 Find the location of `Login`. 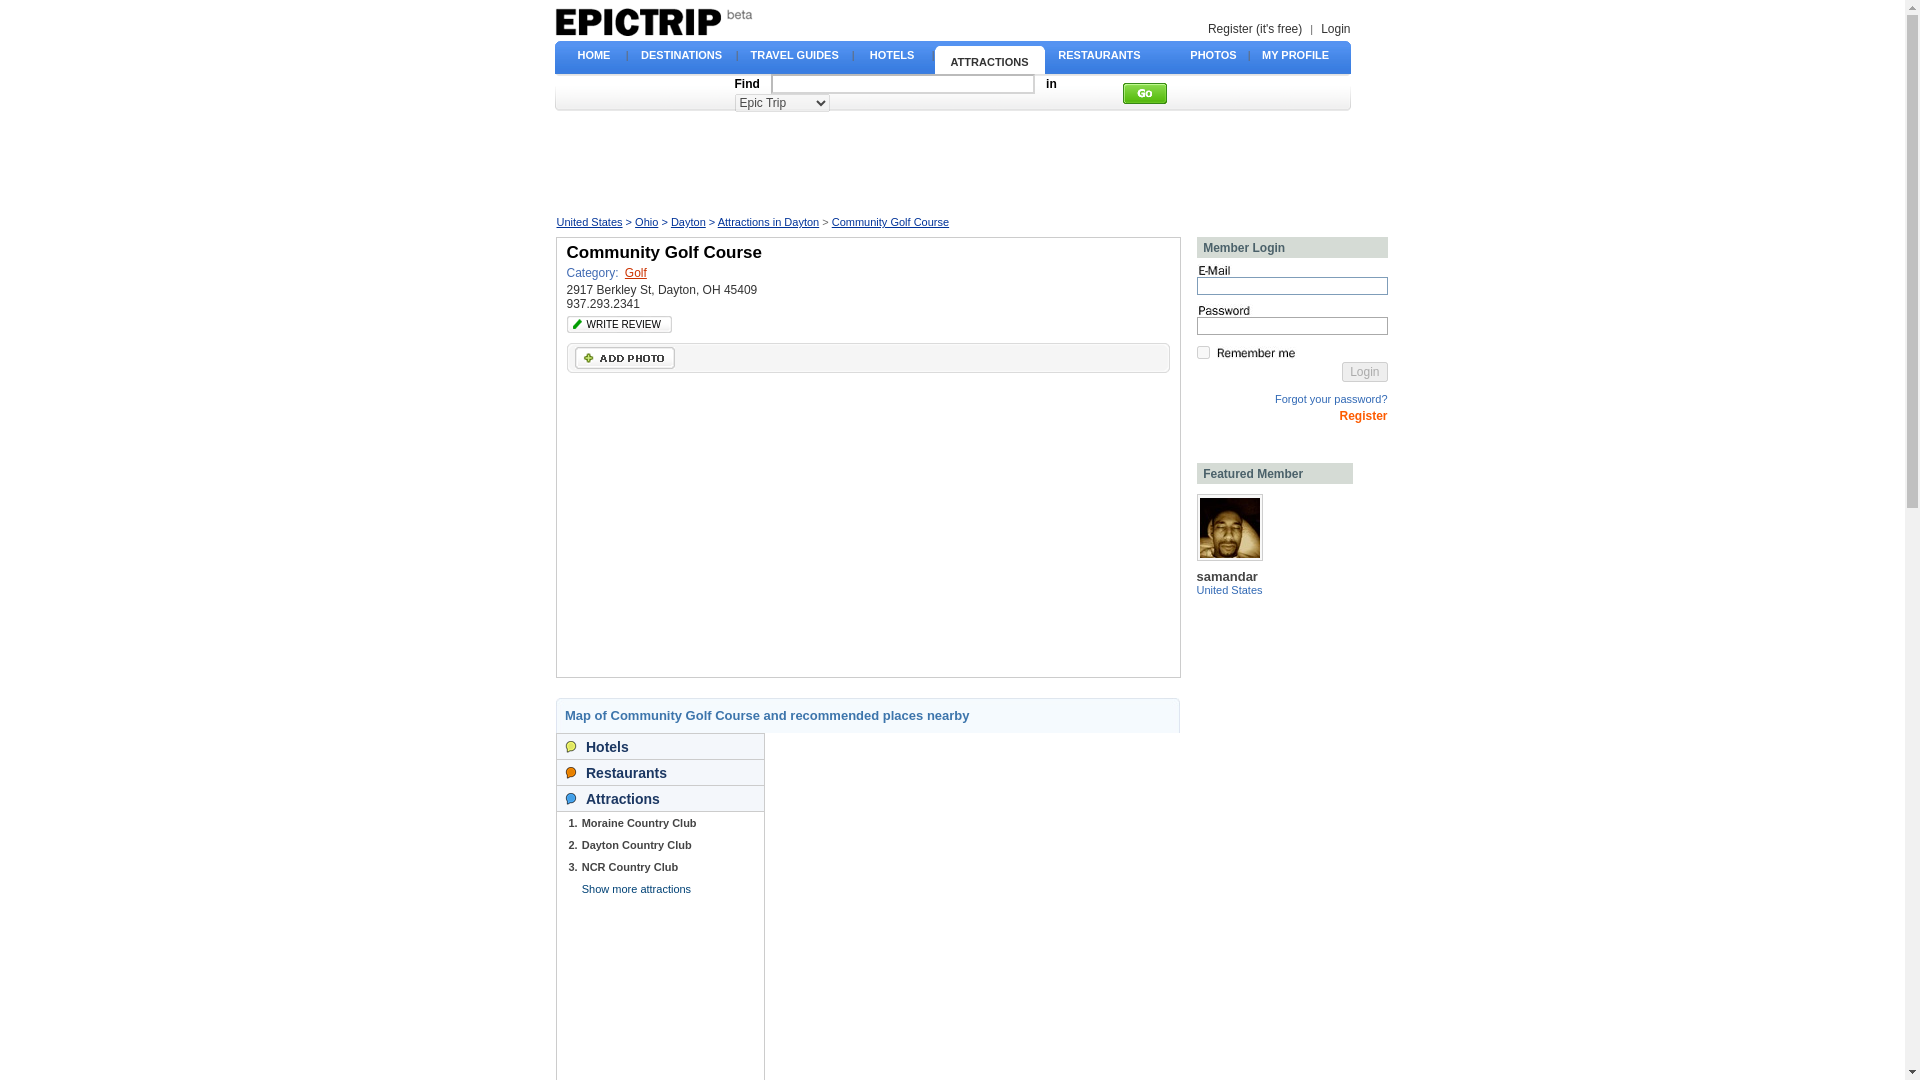

Login is located at coordinates (1334, 28).